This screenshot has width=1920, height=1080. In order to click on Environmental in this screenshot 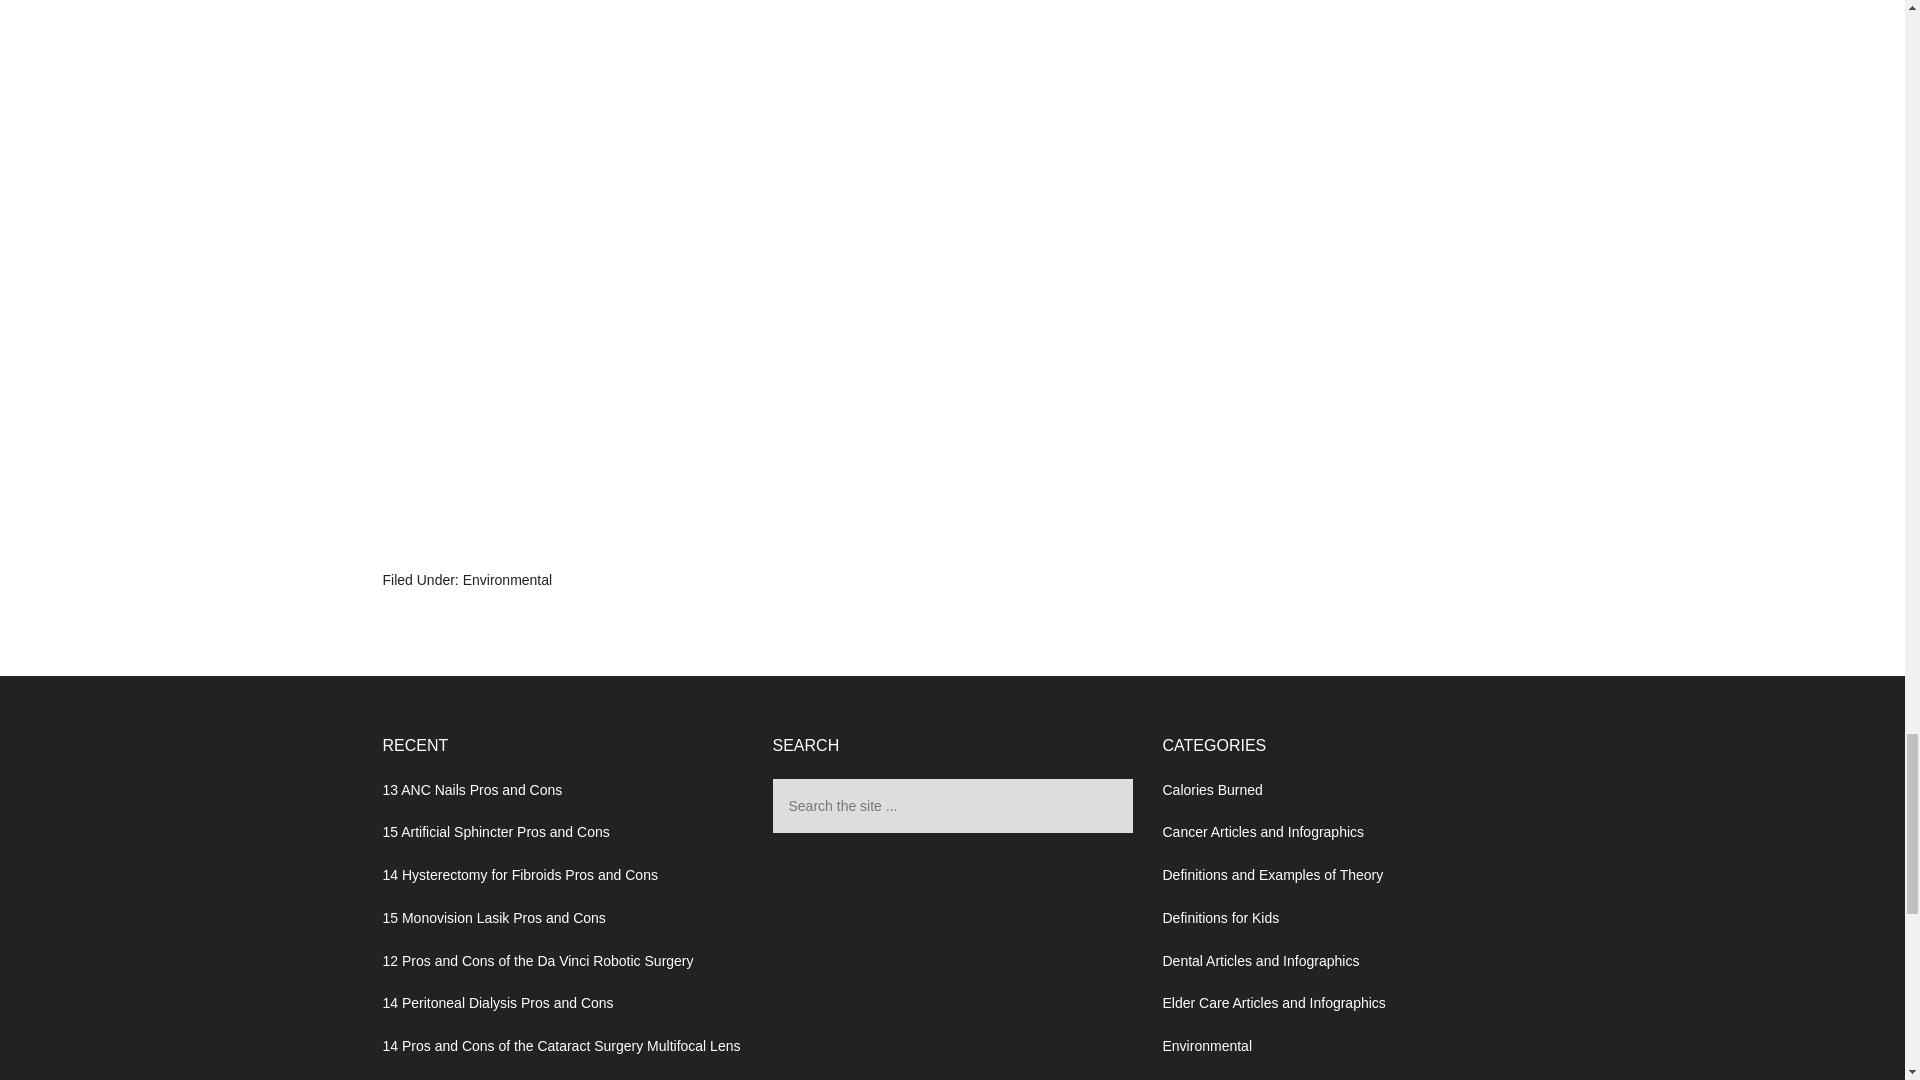, I will do `click(1206, 1046)`.